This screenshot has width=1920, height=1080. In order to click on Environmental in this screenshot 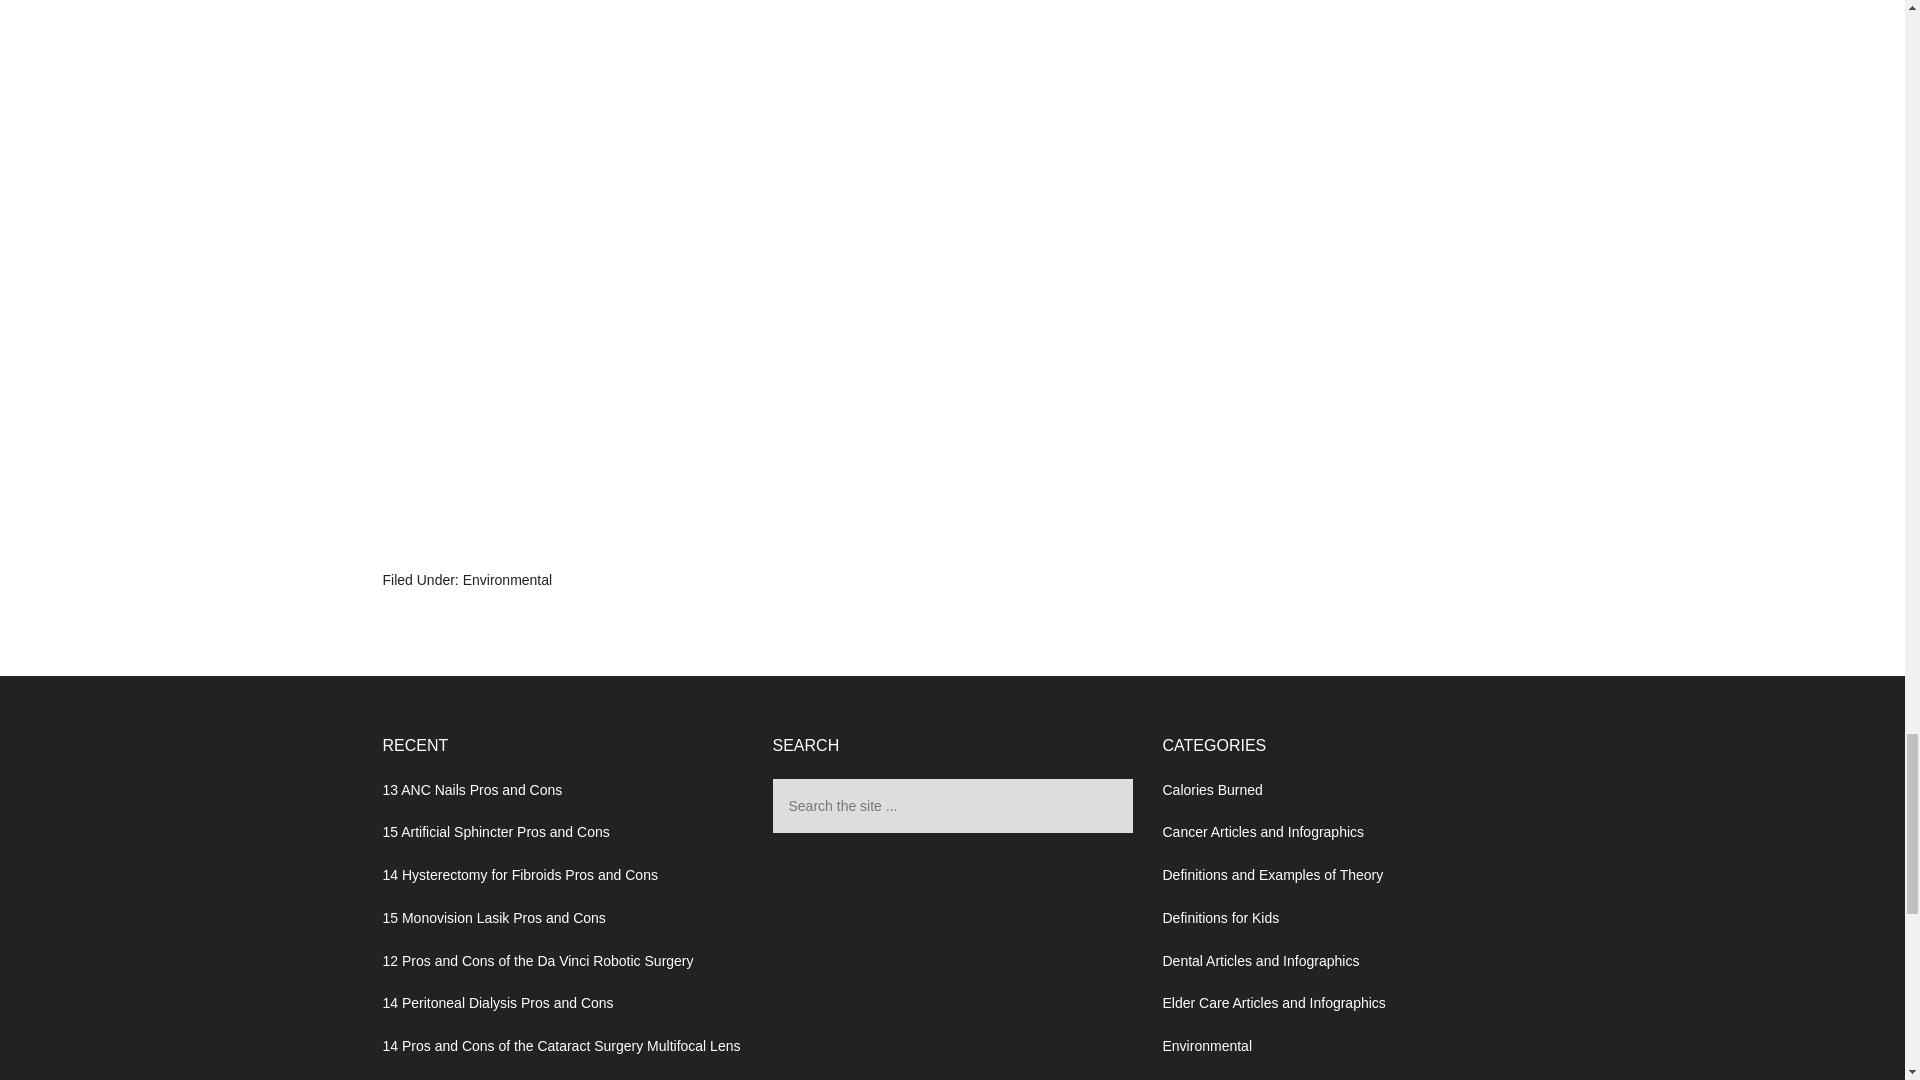, I will do `click(1206, 1046)`.